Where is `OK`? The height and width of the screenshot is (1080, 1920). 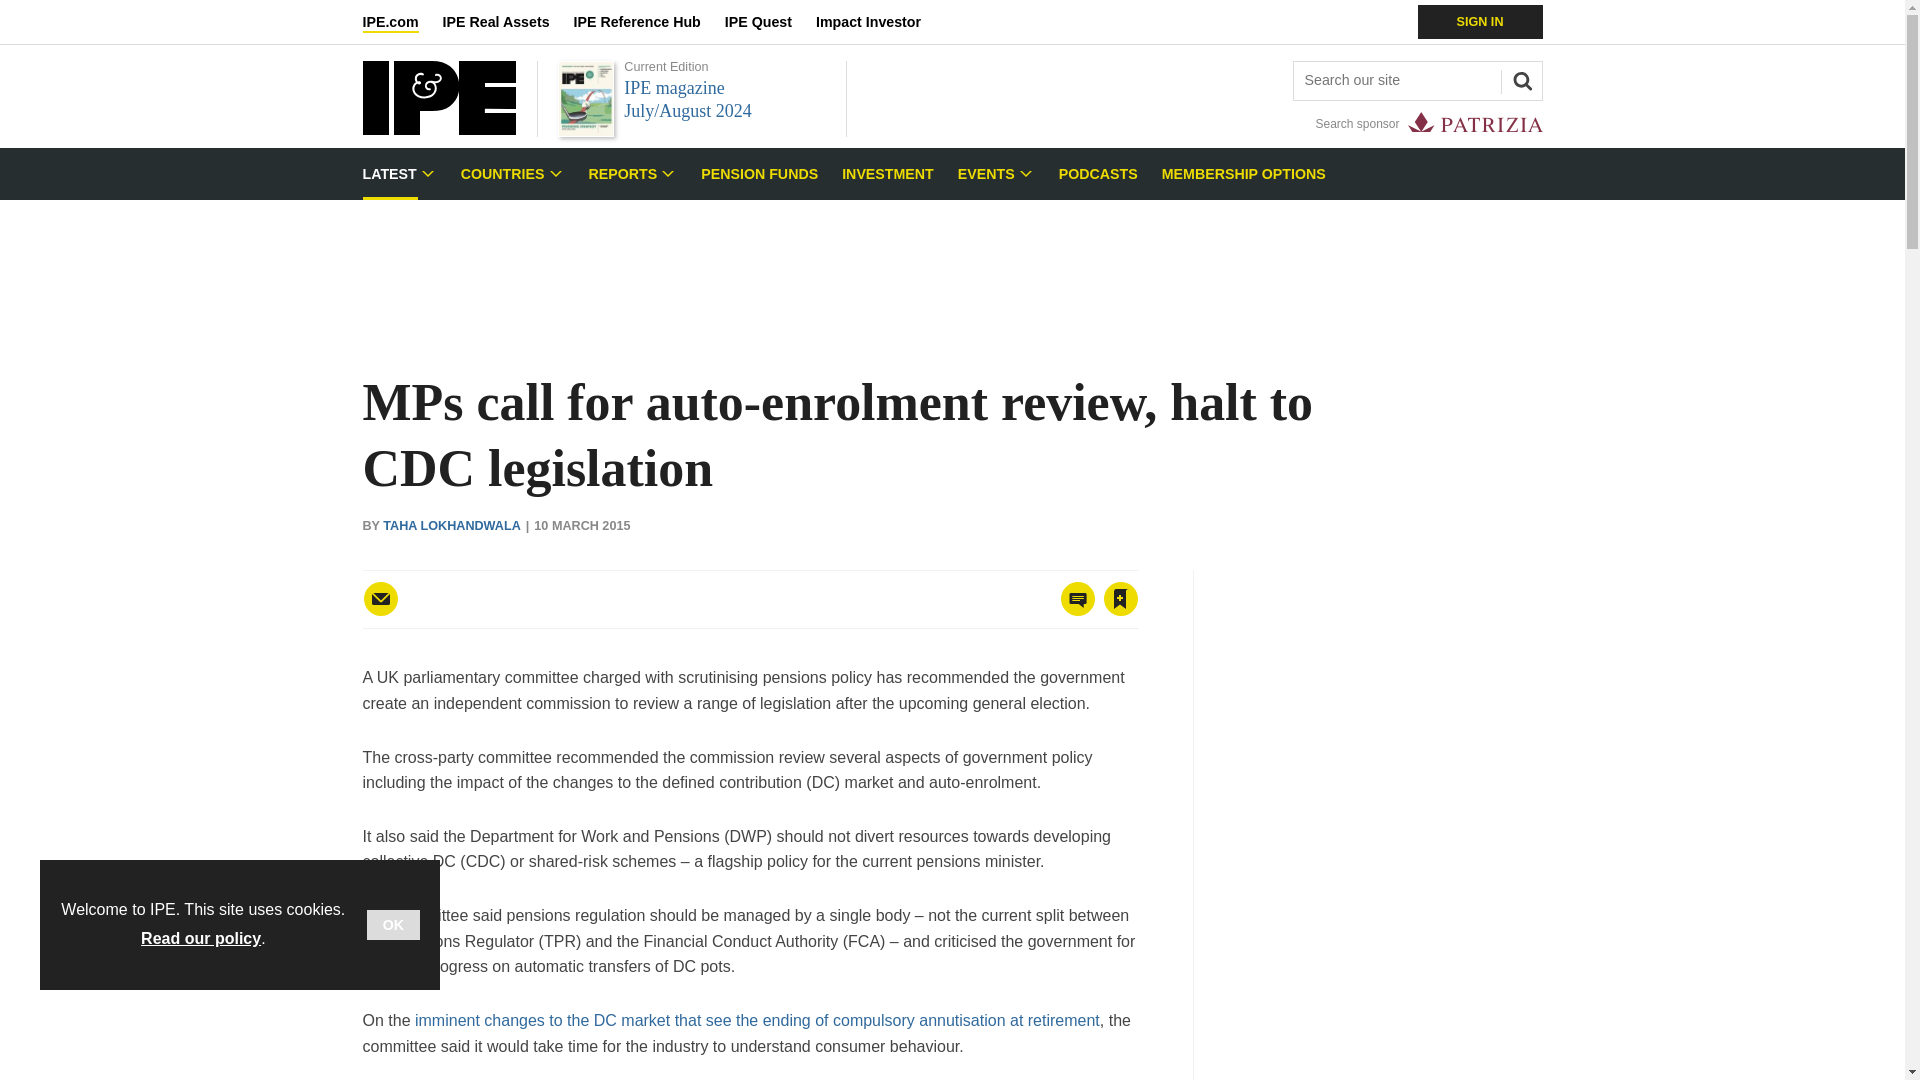 OK is located at coordinates (393, 924).